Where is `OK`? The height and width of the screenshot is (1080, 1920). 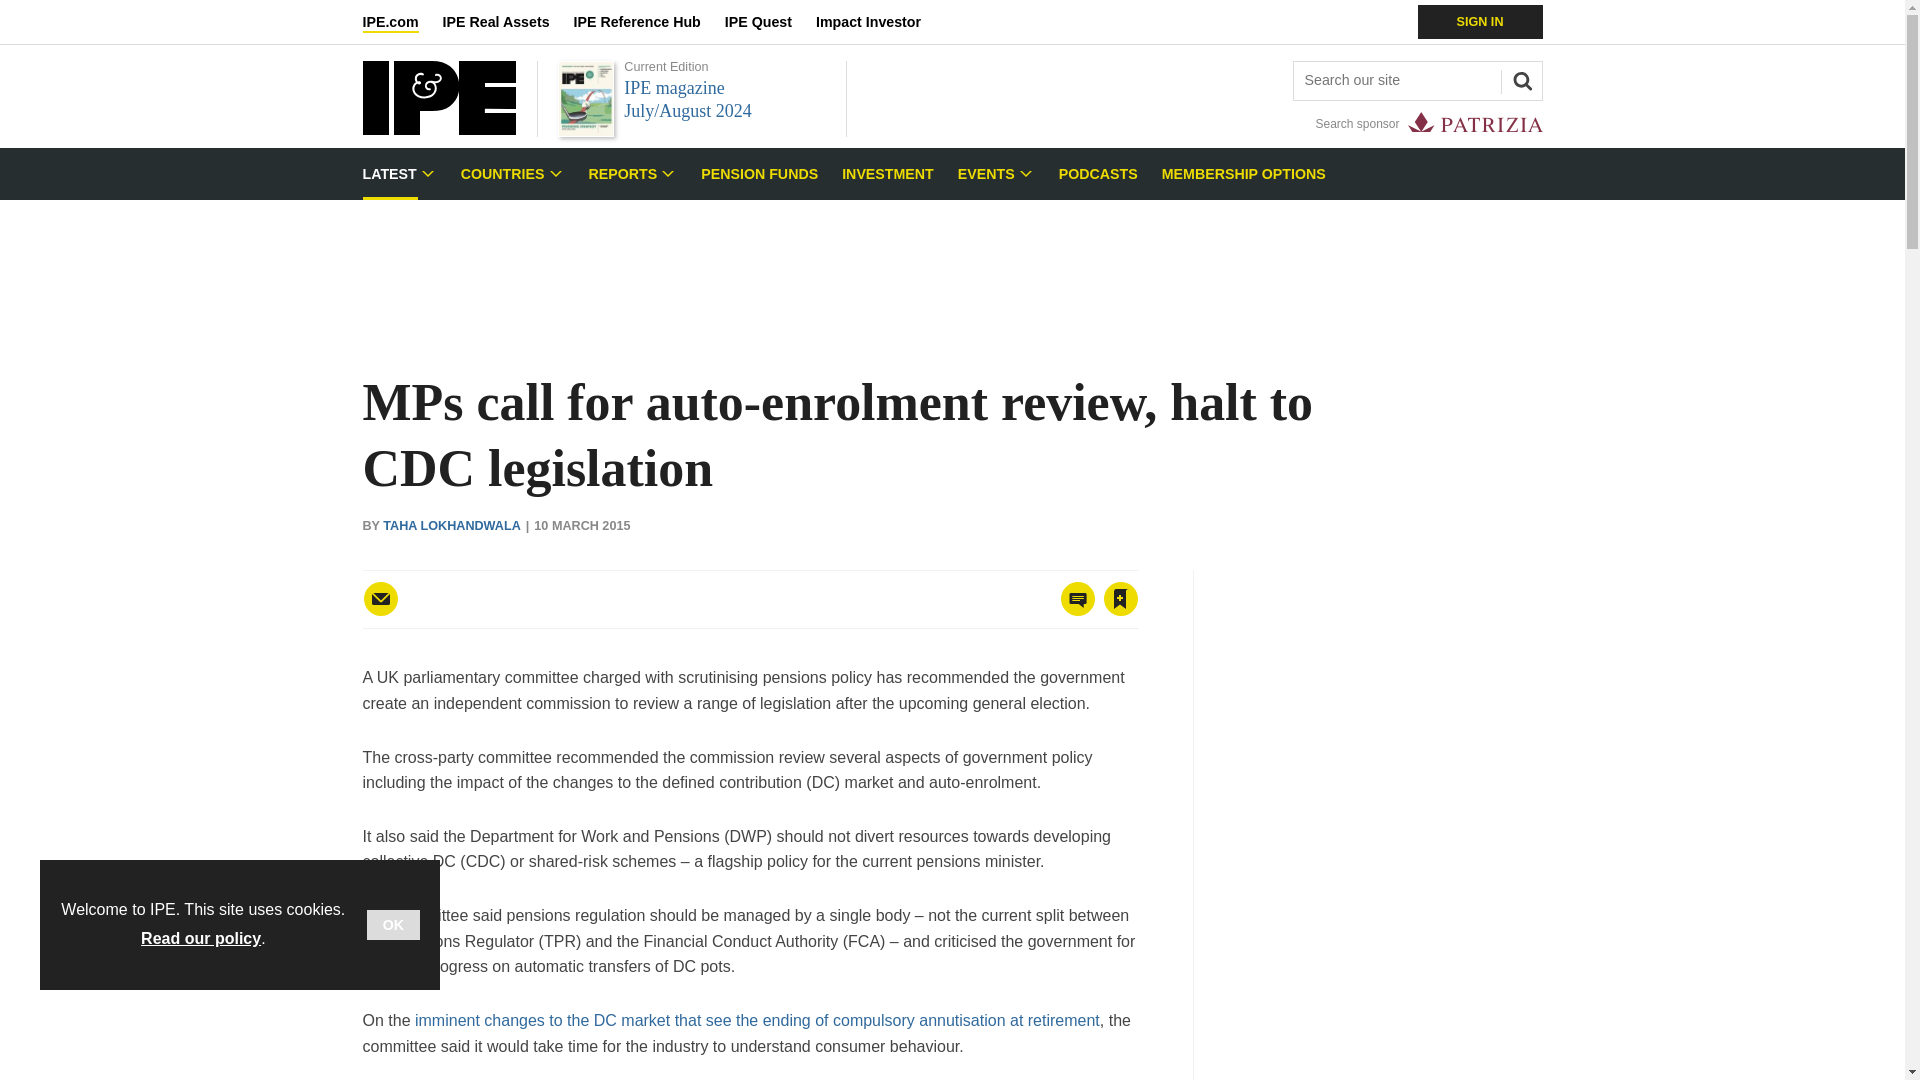 OK is located at coordinates (393, 924).